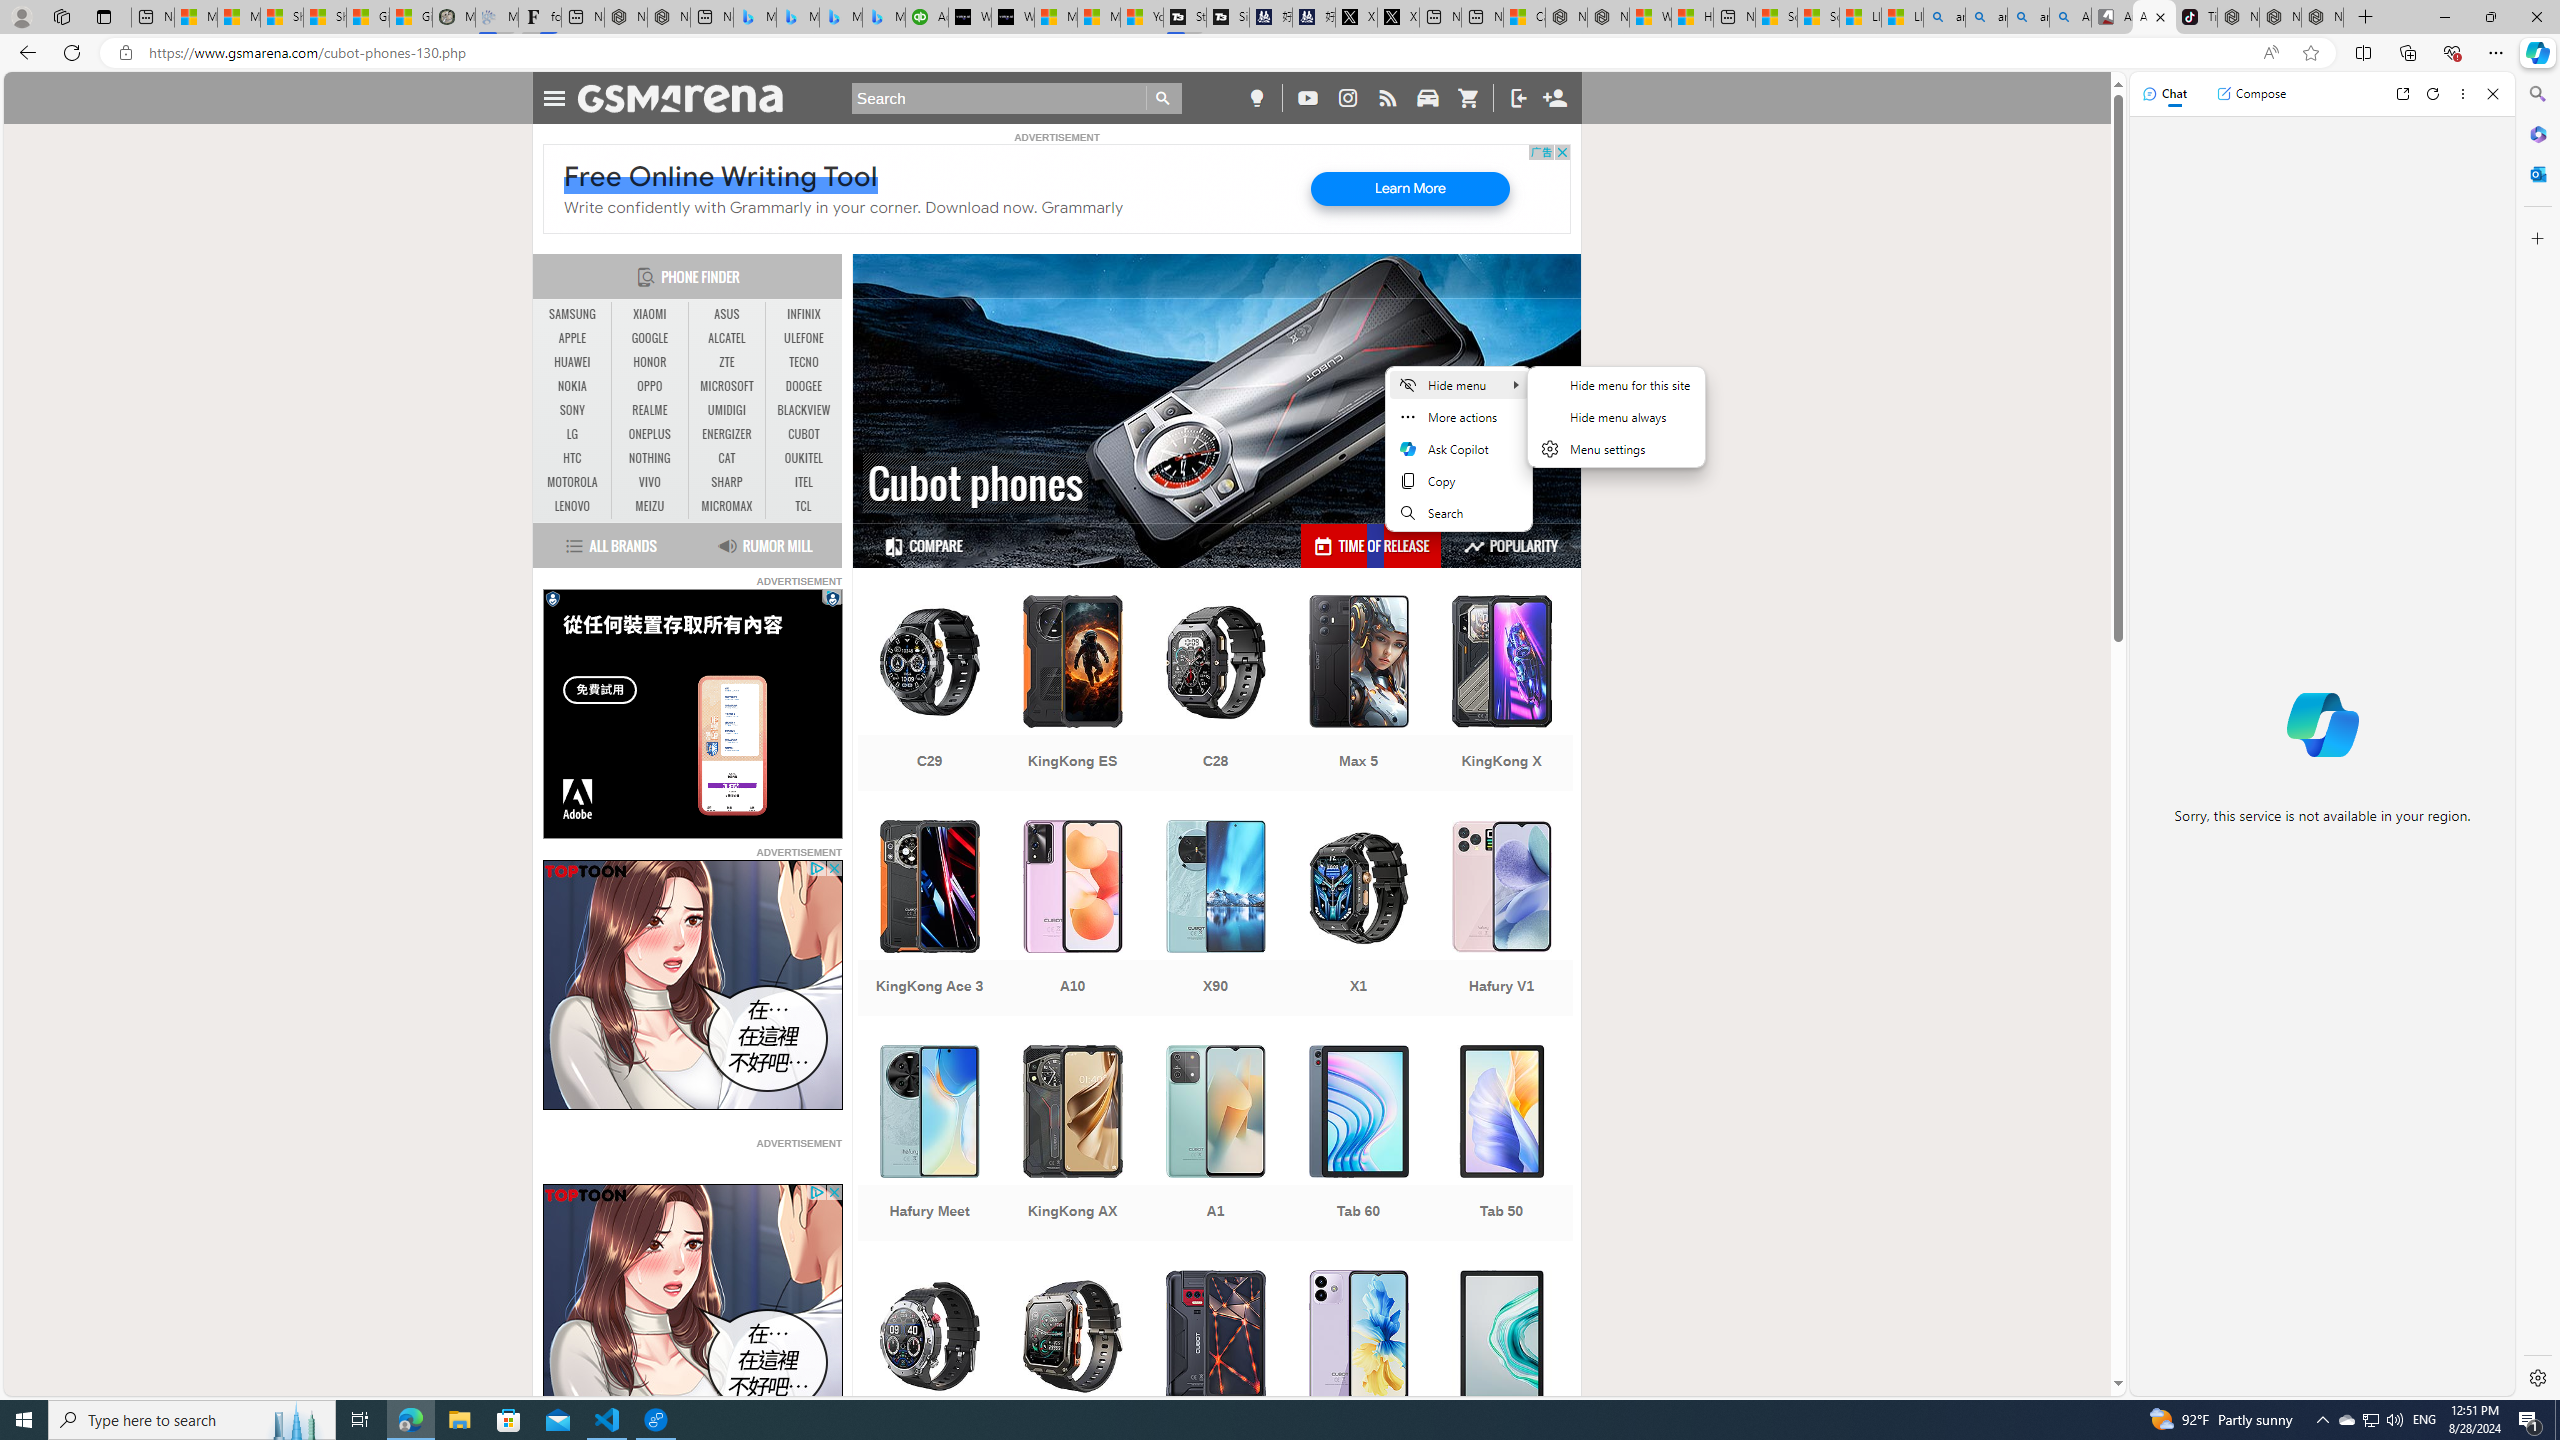  Describe the element at coordinates (1398, 17) in the screenshot. I see `X` at that location.